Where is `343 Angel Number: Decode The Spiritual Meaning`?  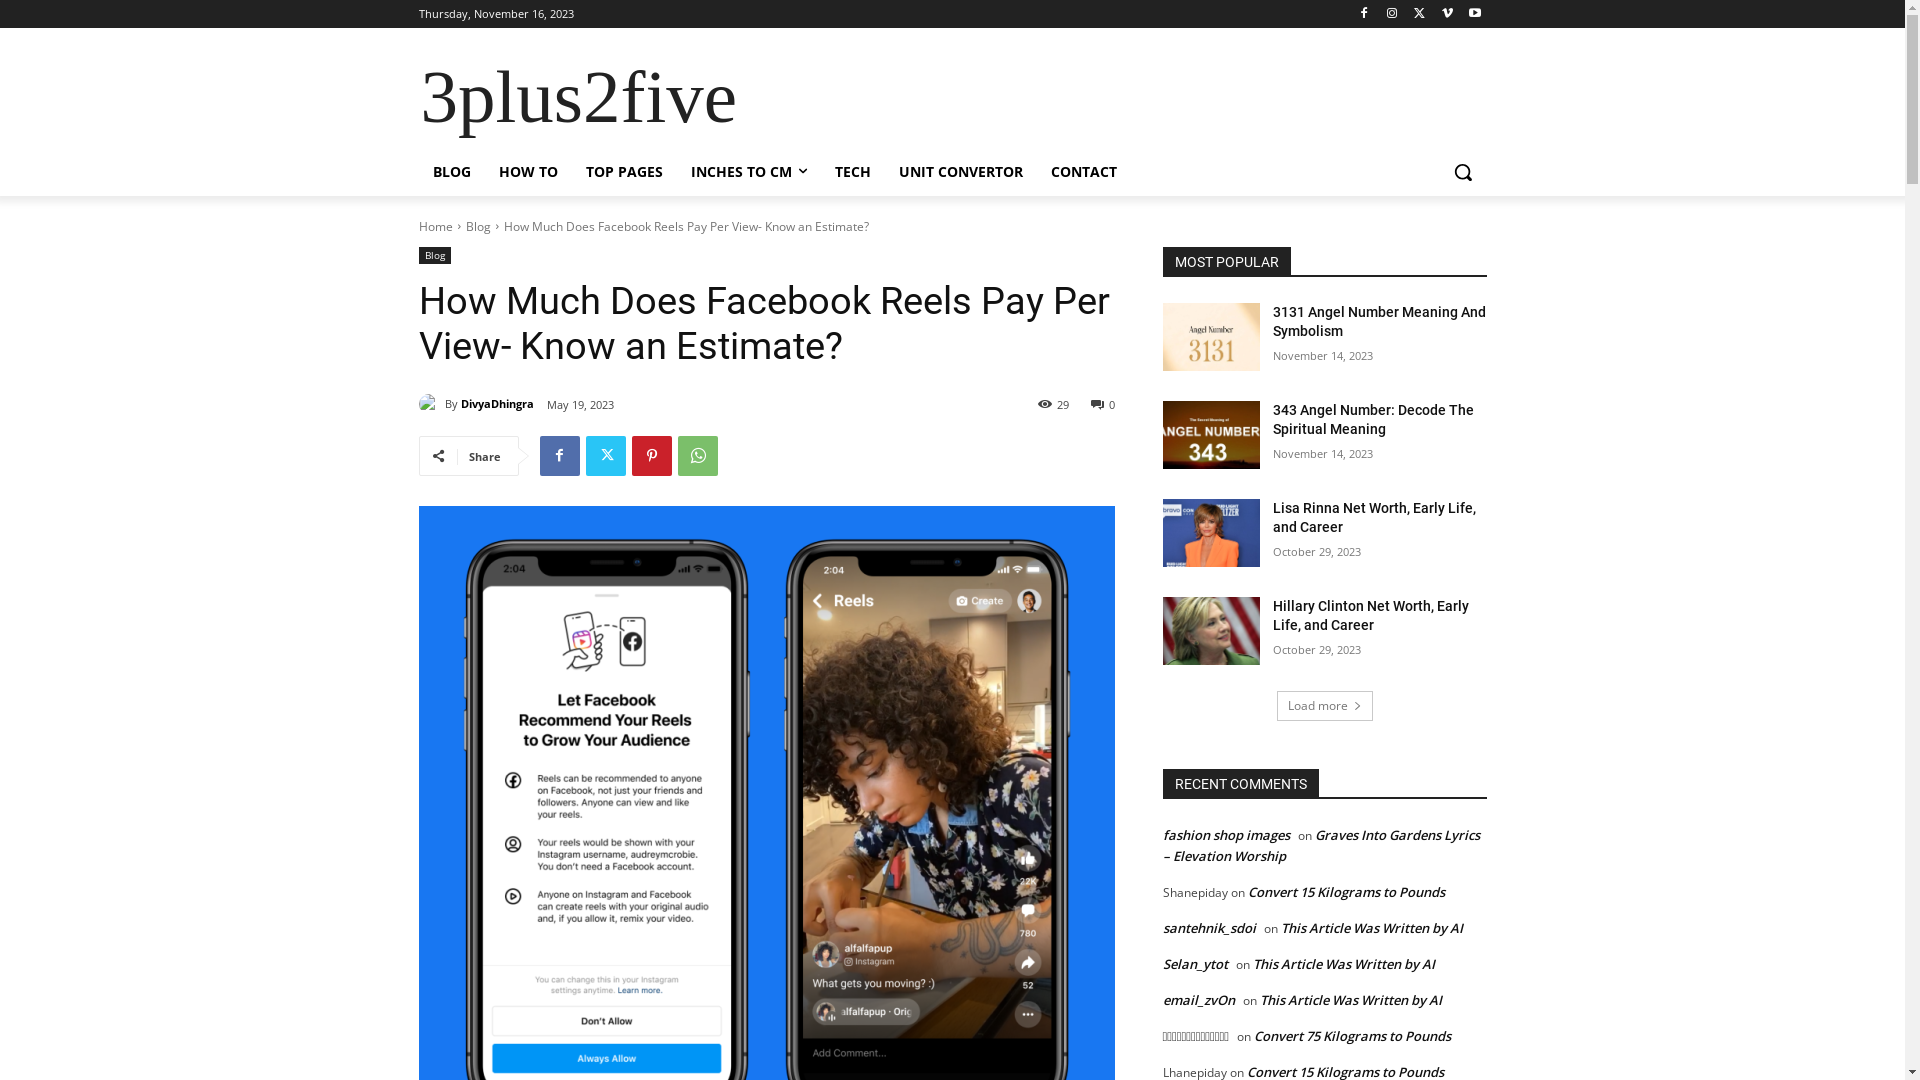 343 Angel Number: Decode The Spiritual Meaning is located at coordinates (1210, 435).